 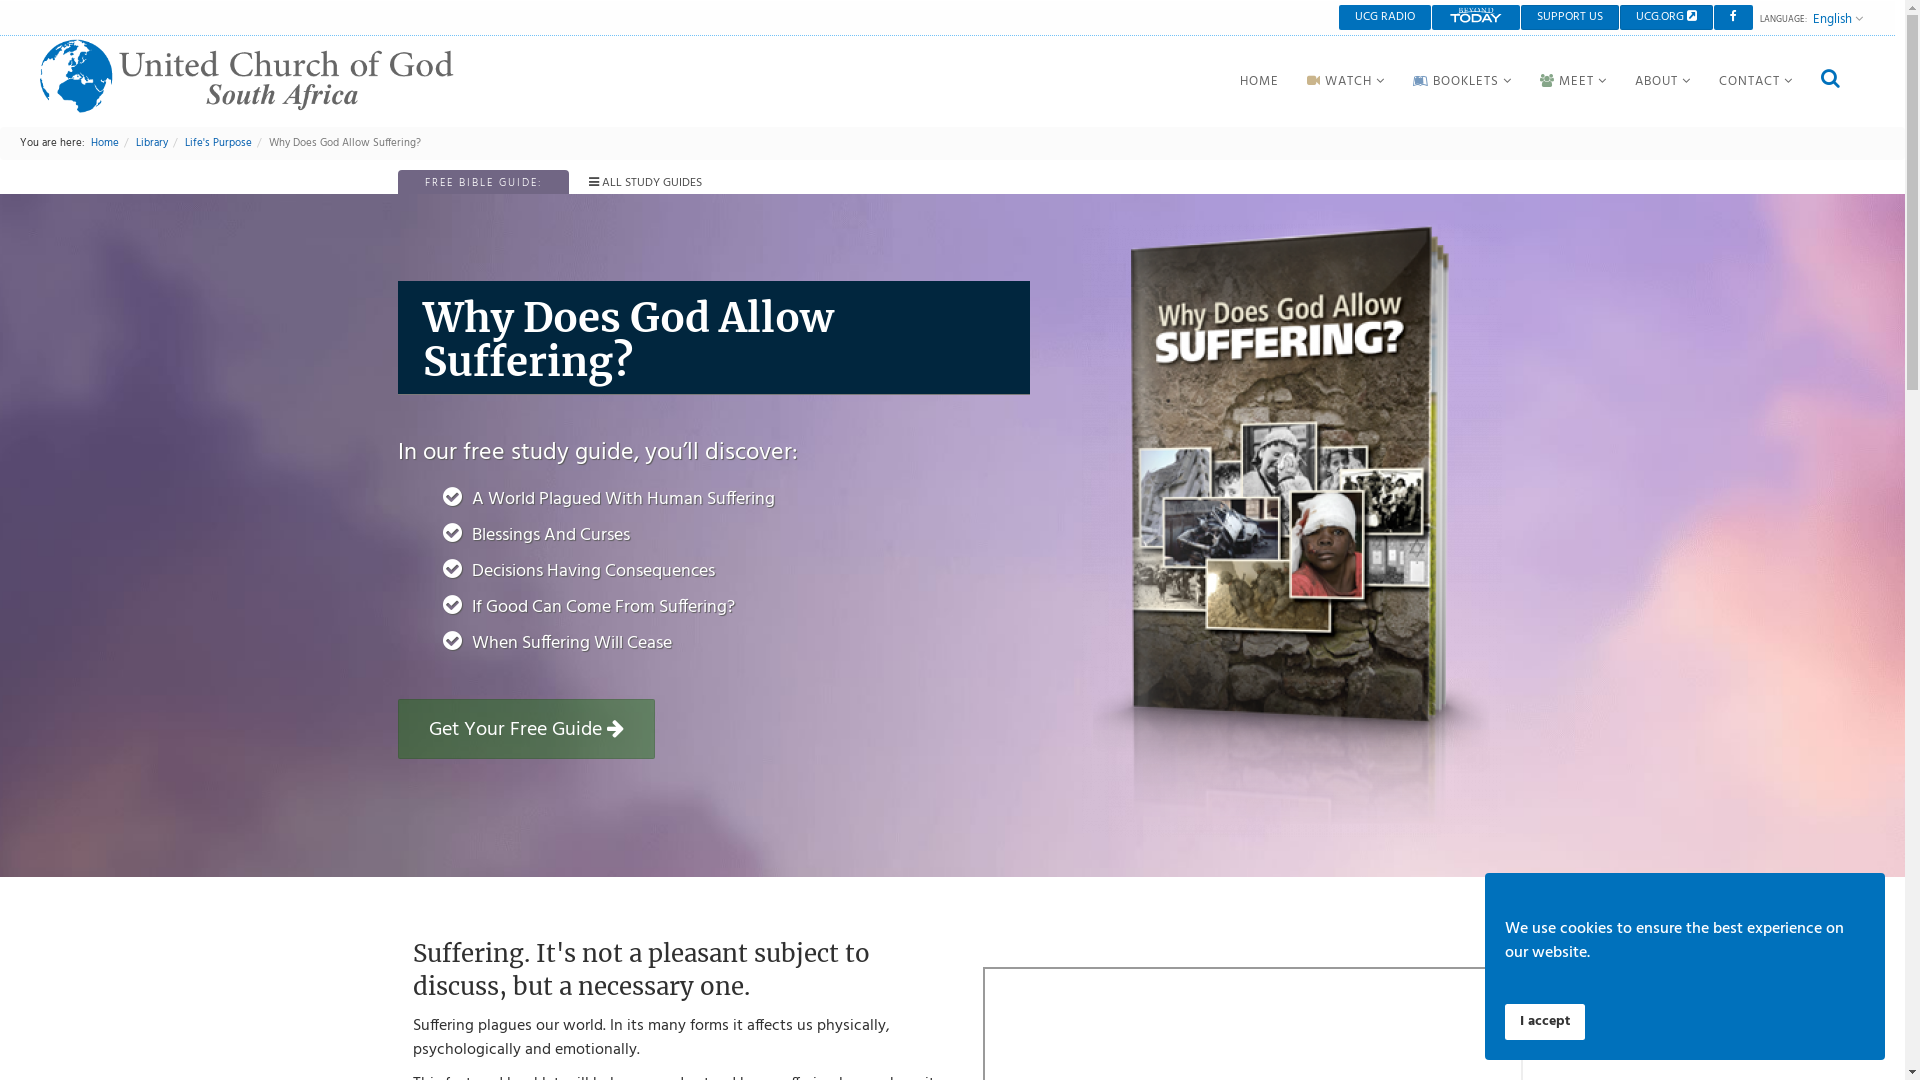 What do you see at coordinates (105, 143) in the screenshot?
I see `Home` at bounding box center [105, 143].